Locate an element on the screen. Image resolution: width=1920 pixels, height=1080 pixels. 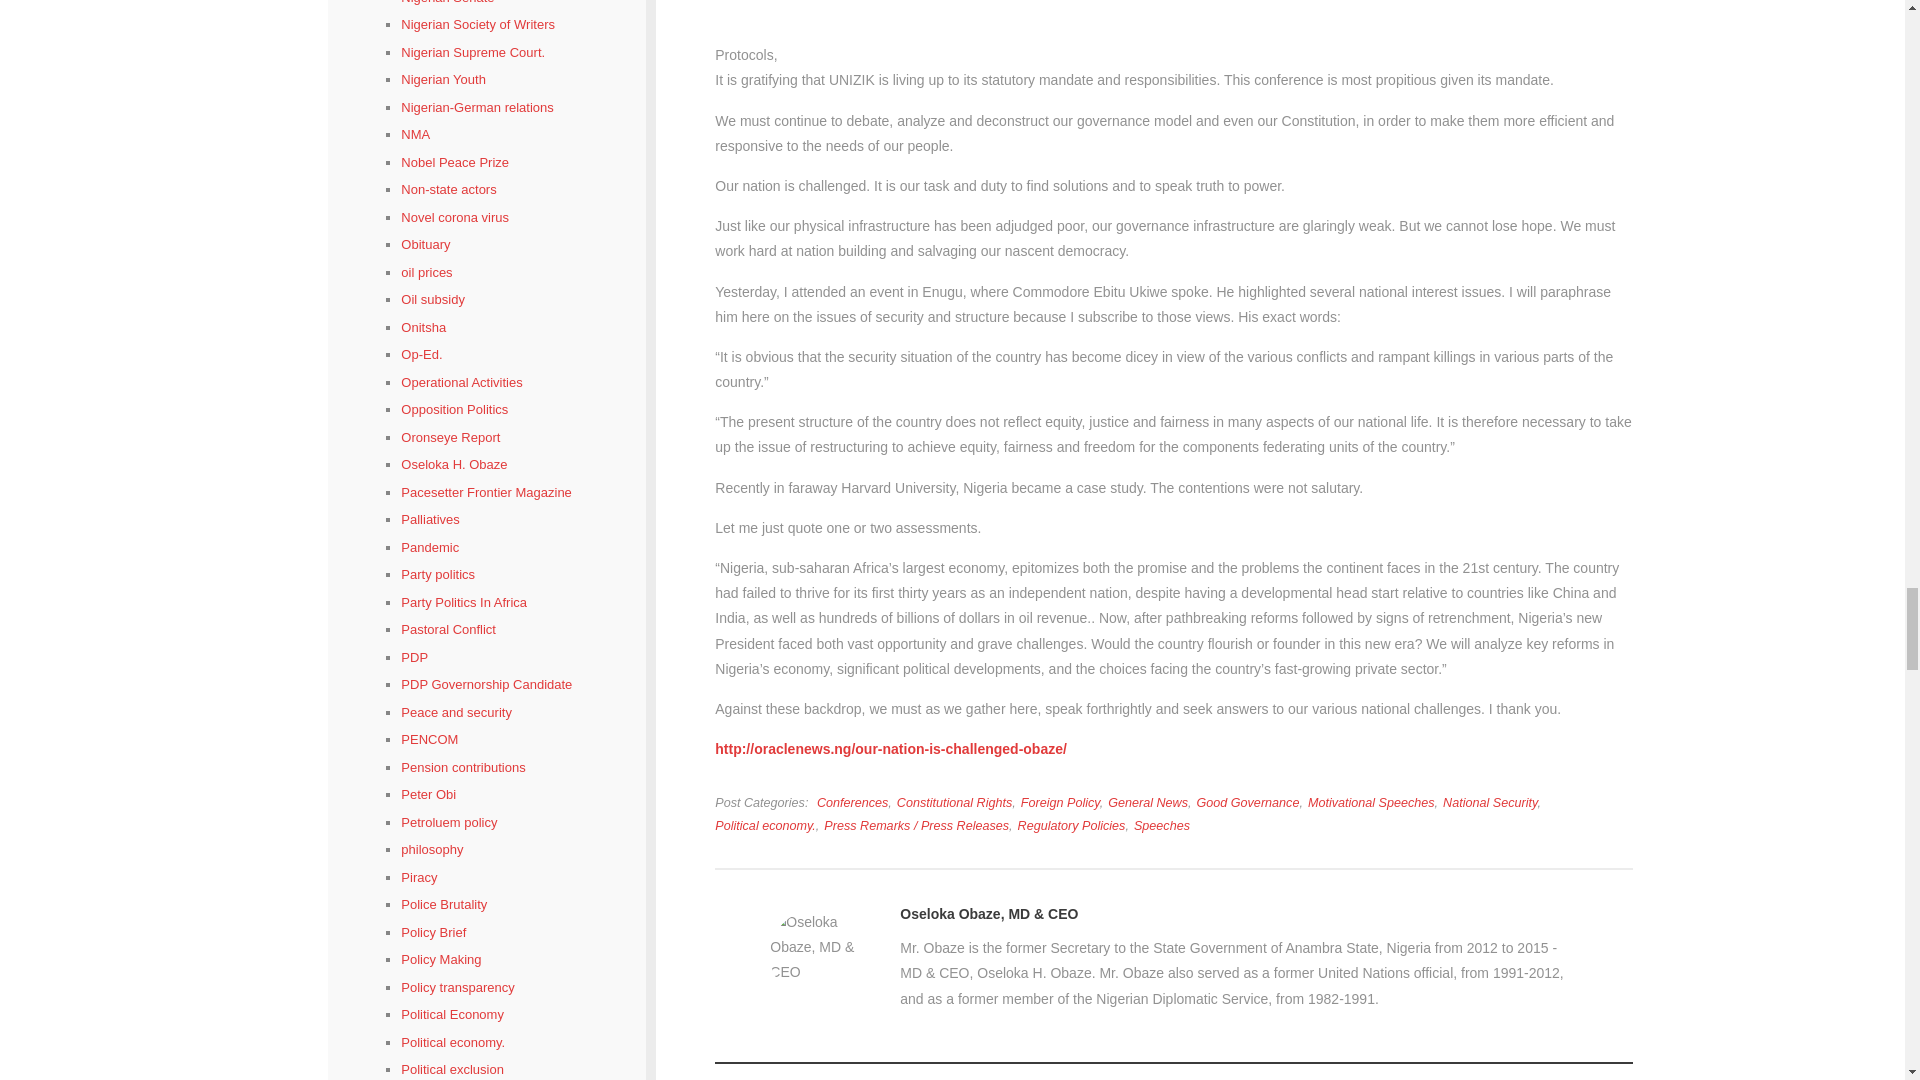
Speeches is located at coordinates (1162, 825).